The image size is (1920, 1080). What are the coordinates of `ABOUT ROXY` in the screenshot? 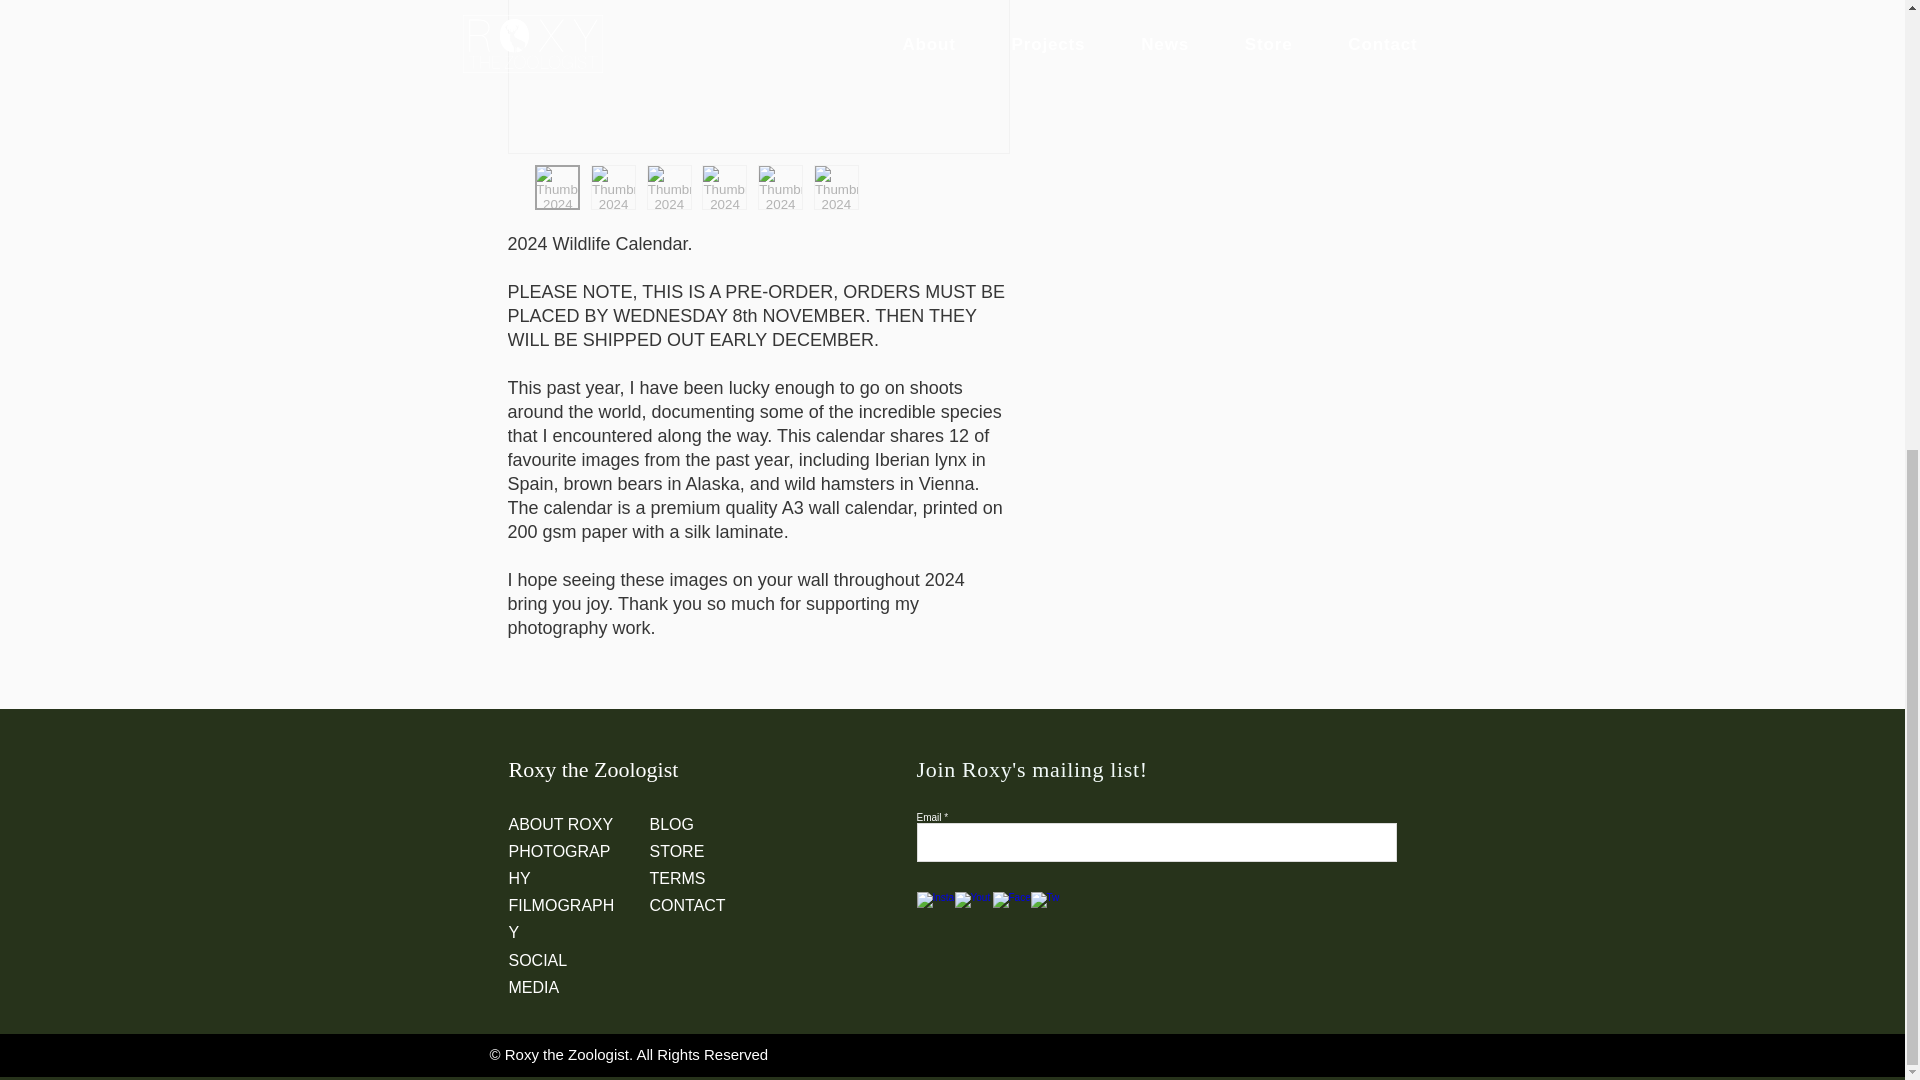 It's located at (560, 824).